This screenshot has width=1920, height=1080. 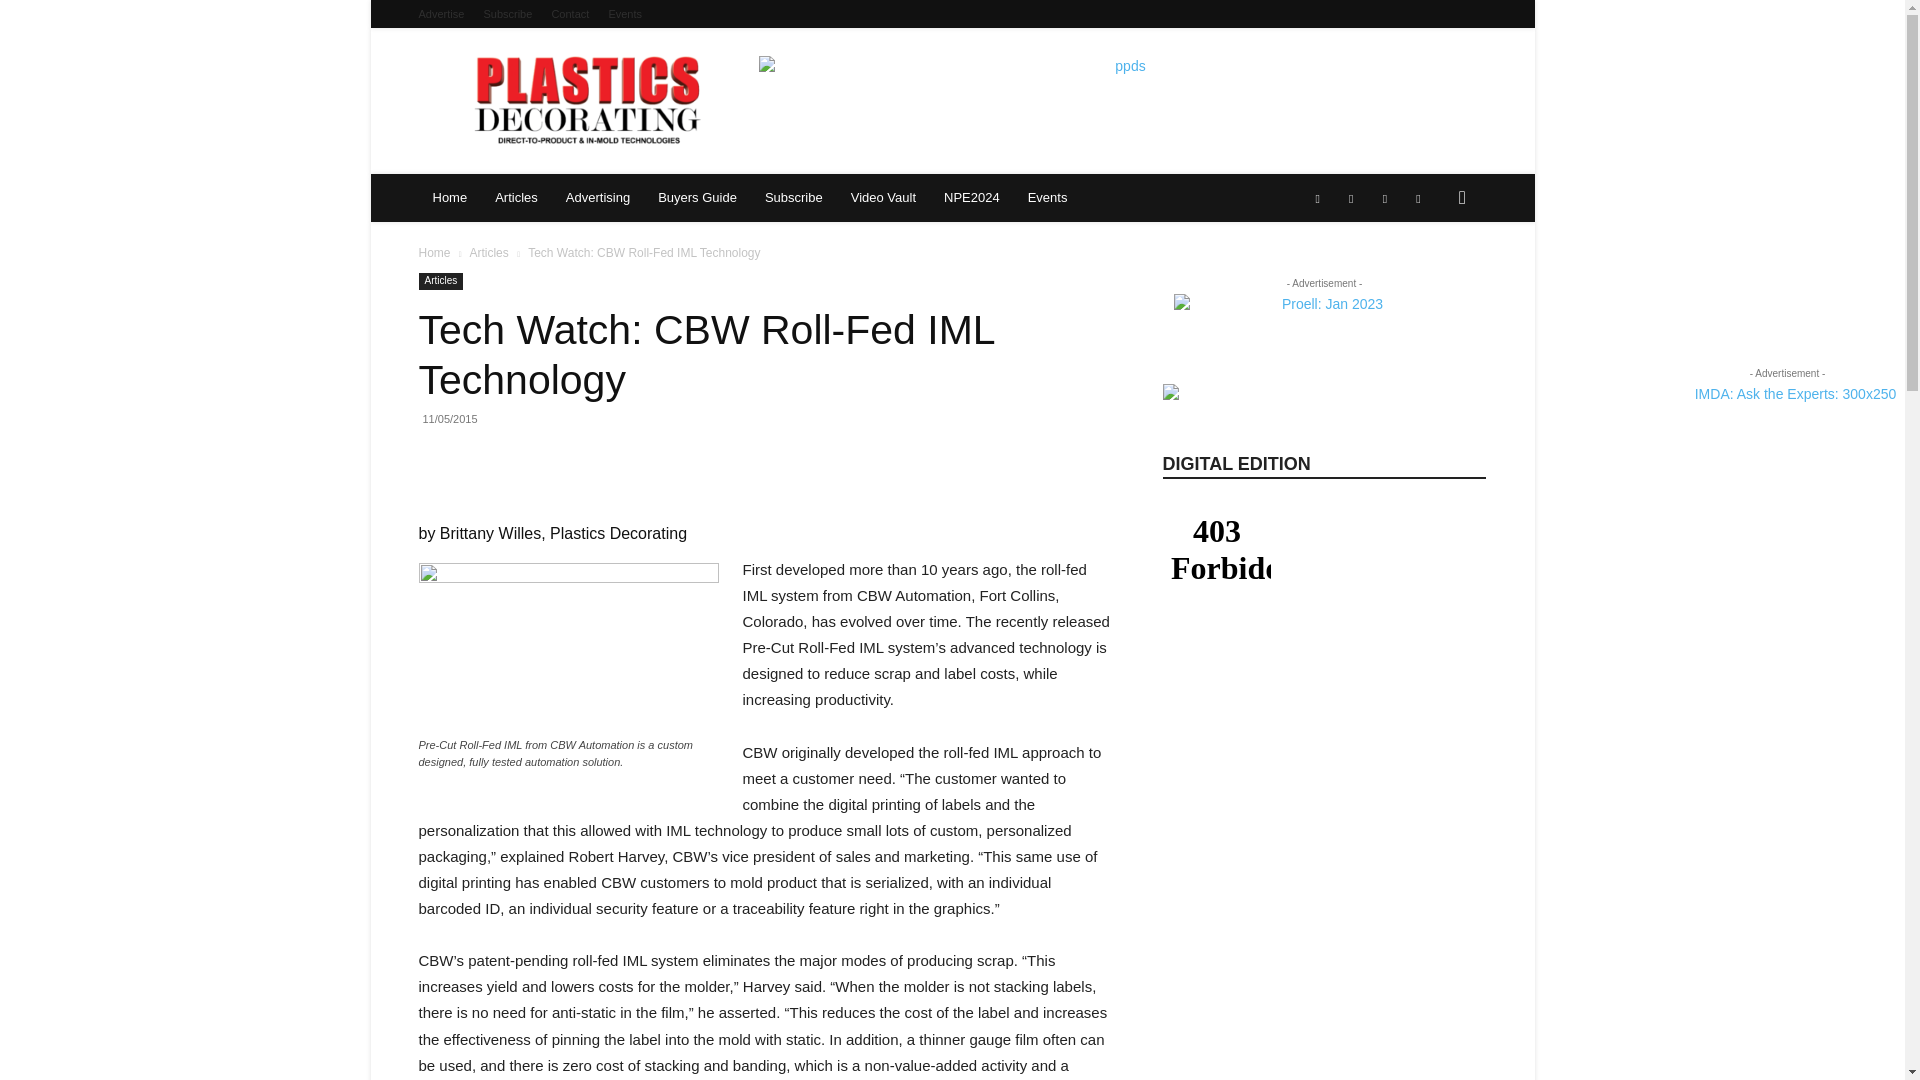 I want to click on Subscribe, so click(x=507, y=14).